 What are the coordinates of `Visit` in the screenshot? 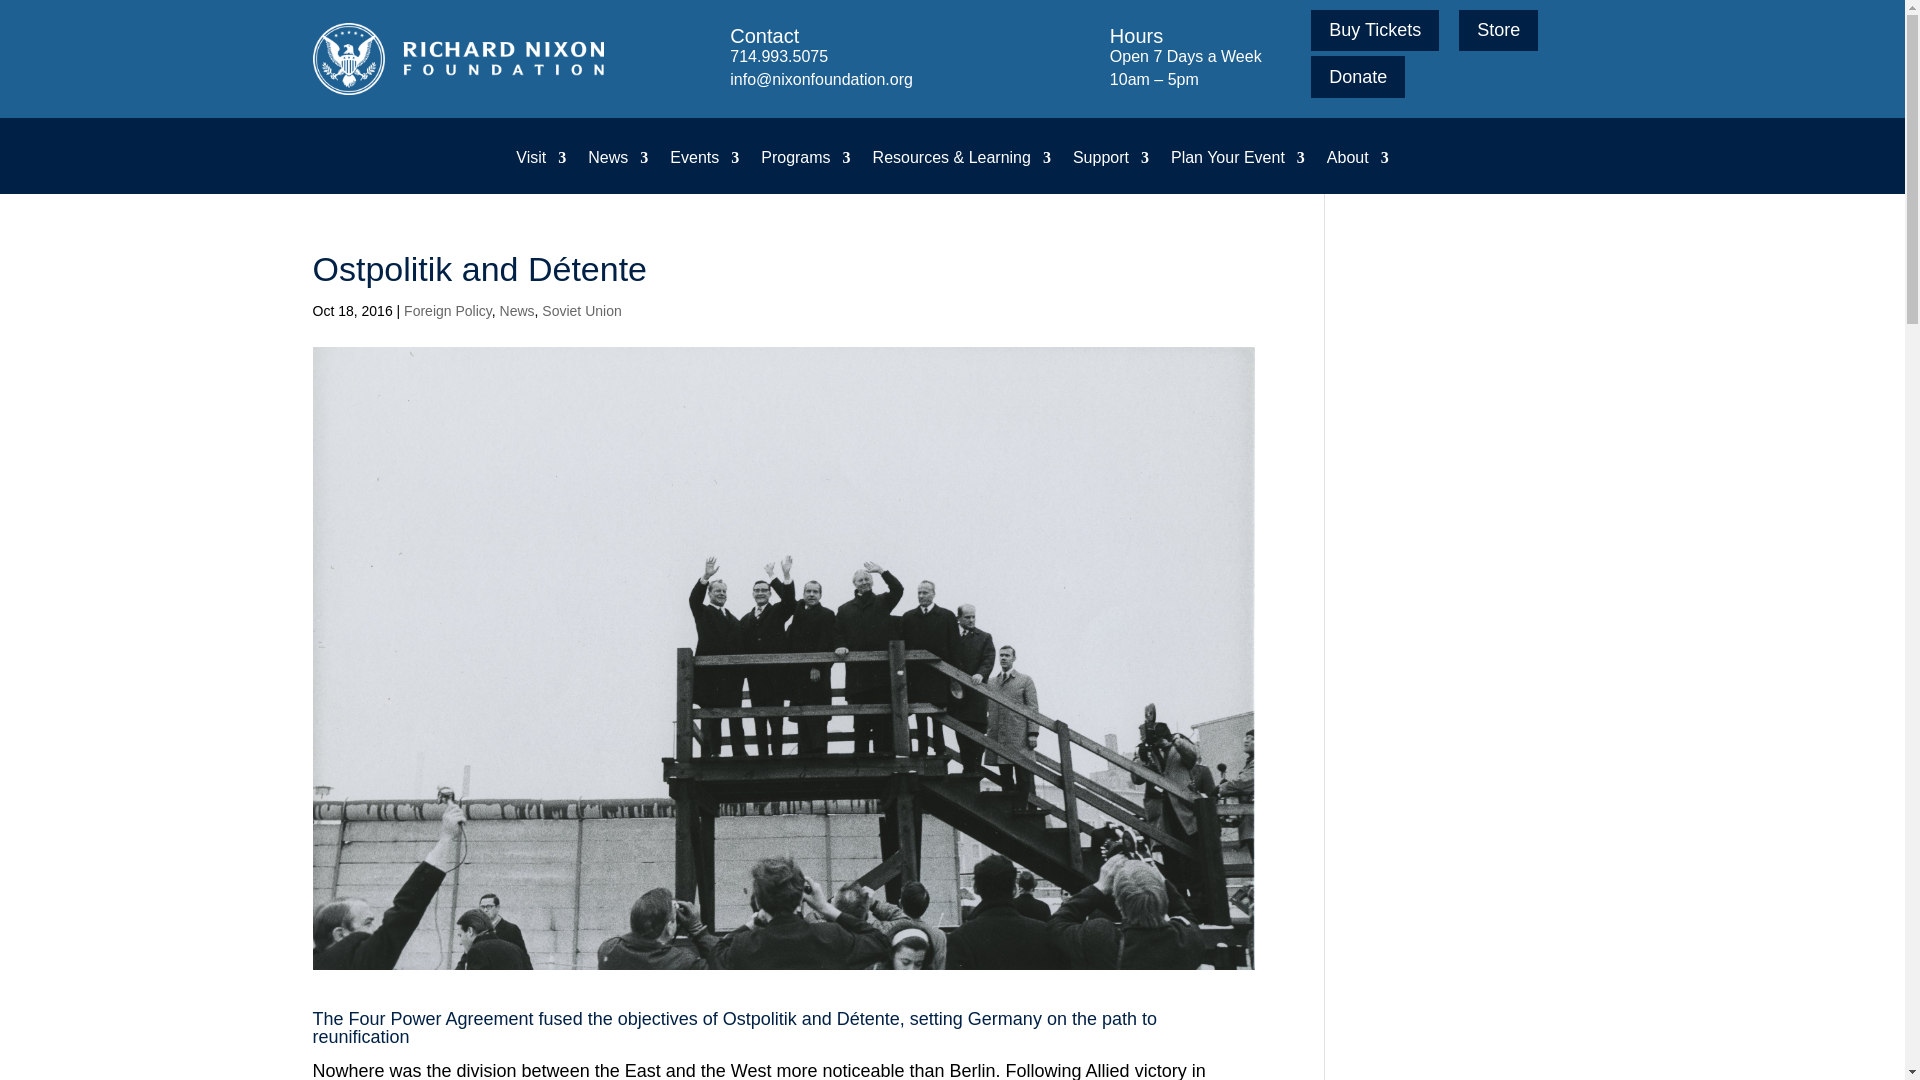 It's located at (541, 172).